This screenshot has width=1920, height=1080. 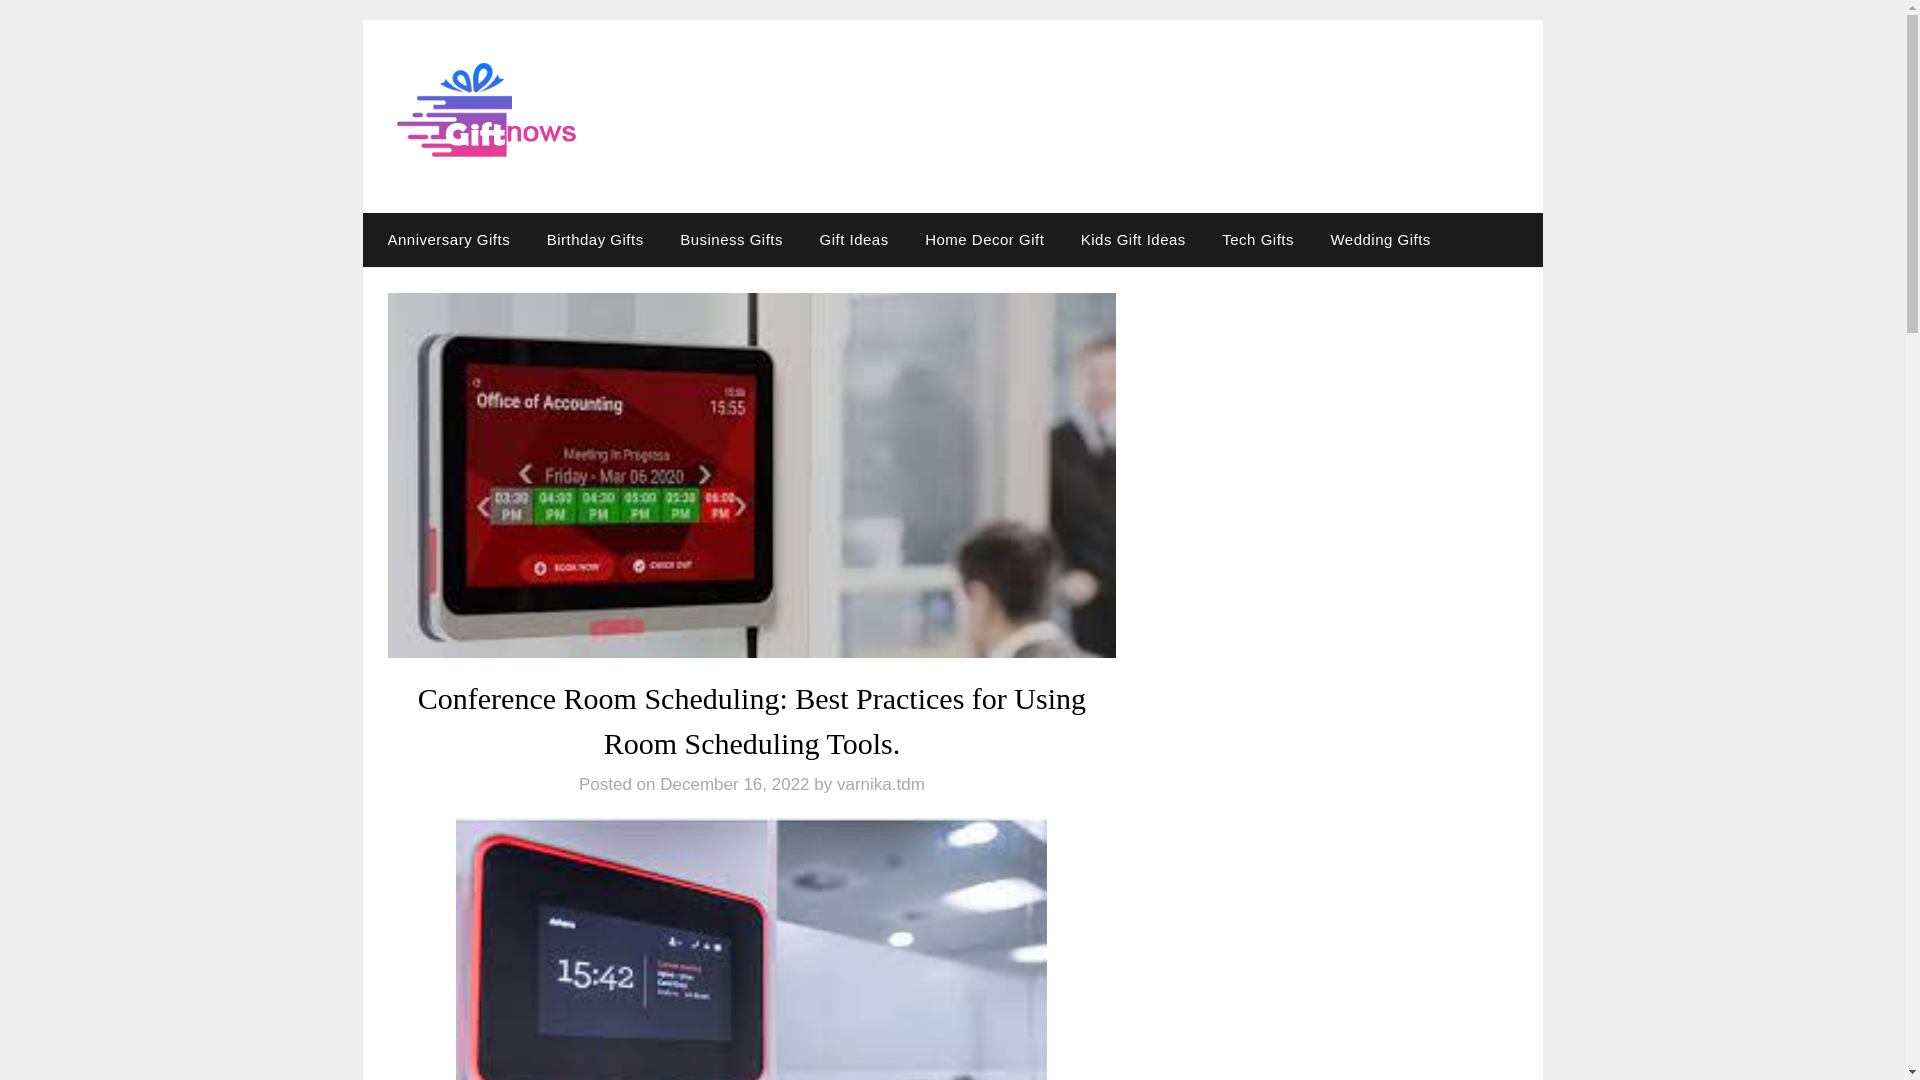 What do you see at coordinates (1379, 239) in the screenshot?
I see `Wedding Gifts` at bounding box center [1379, 239].